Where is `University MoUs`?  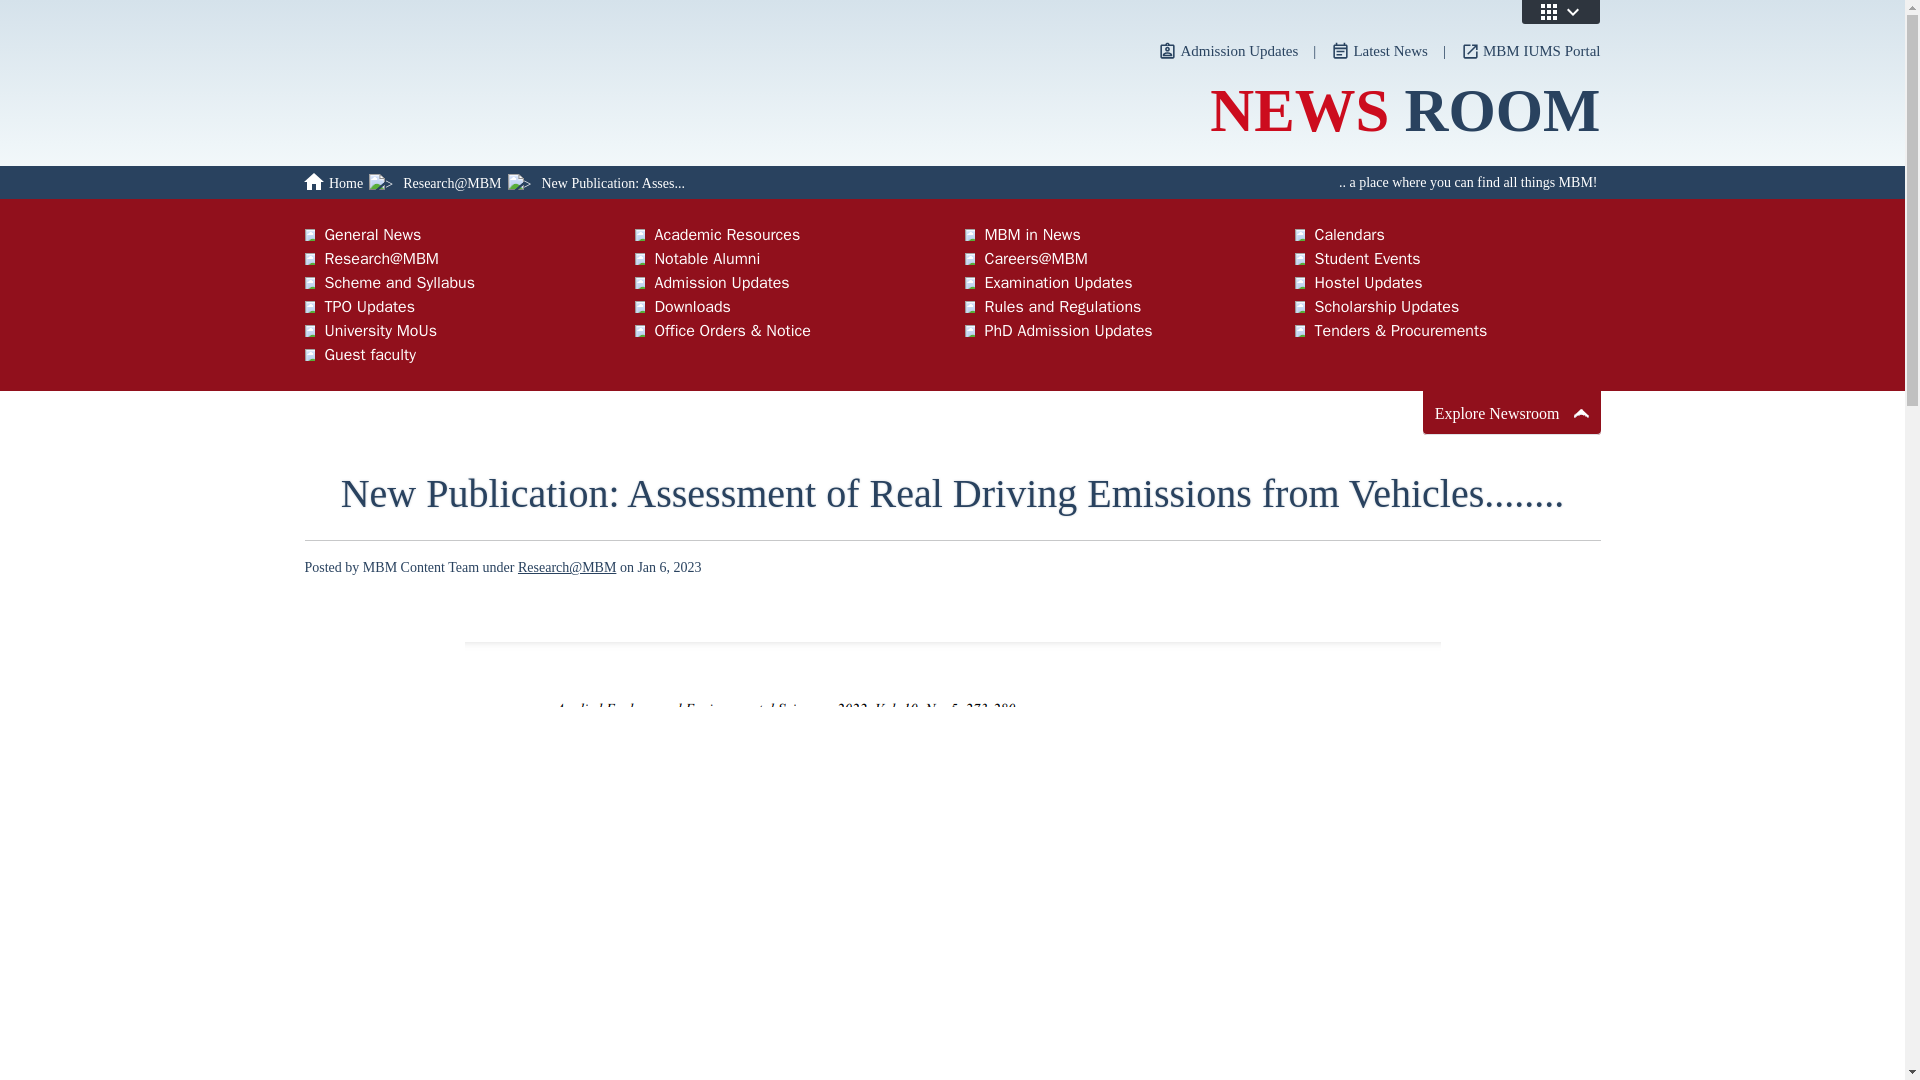
University MoUs is located at coordinates (456, 330).